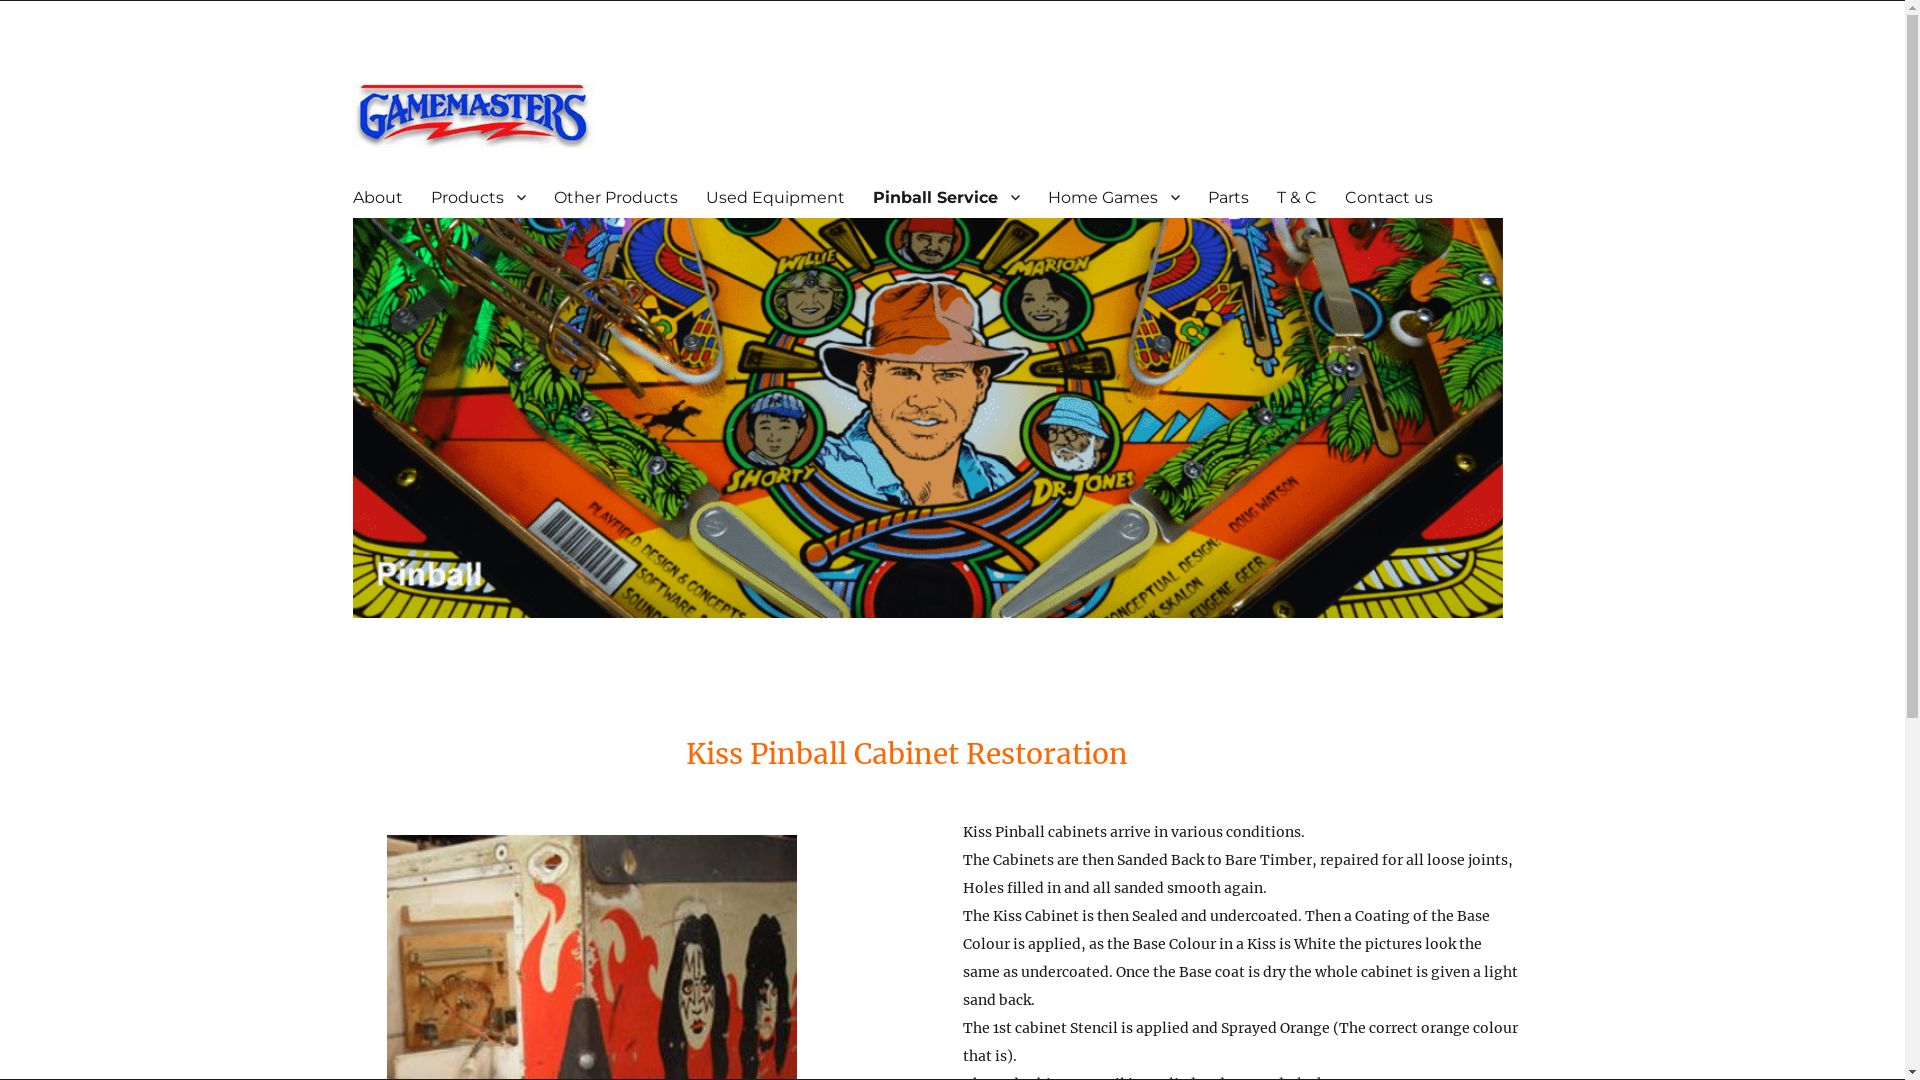  I want to click on Contact us, so click(1388, 197).